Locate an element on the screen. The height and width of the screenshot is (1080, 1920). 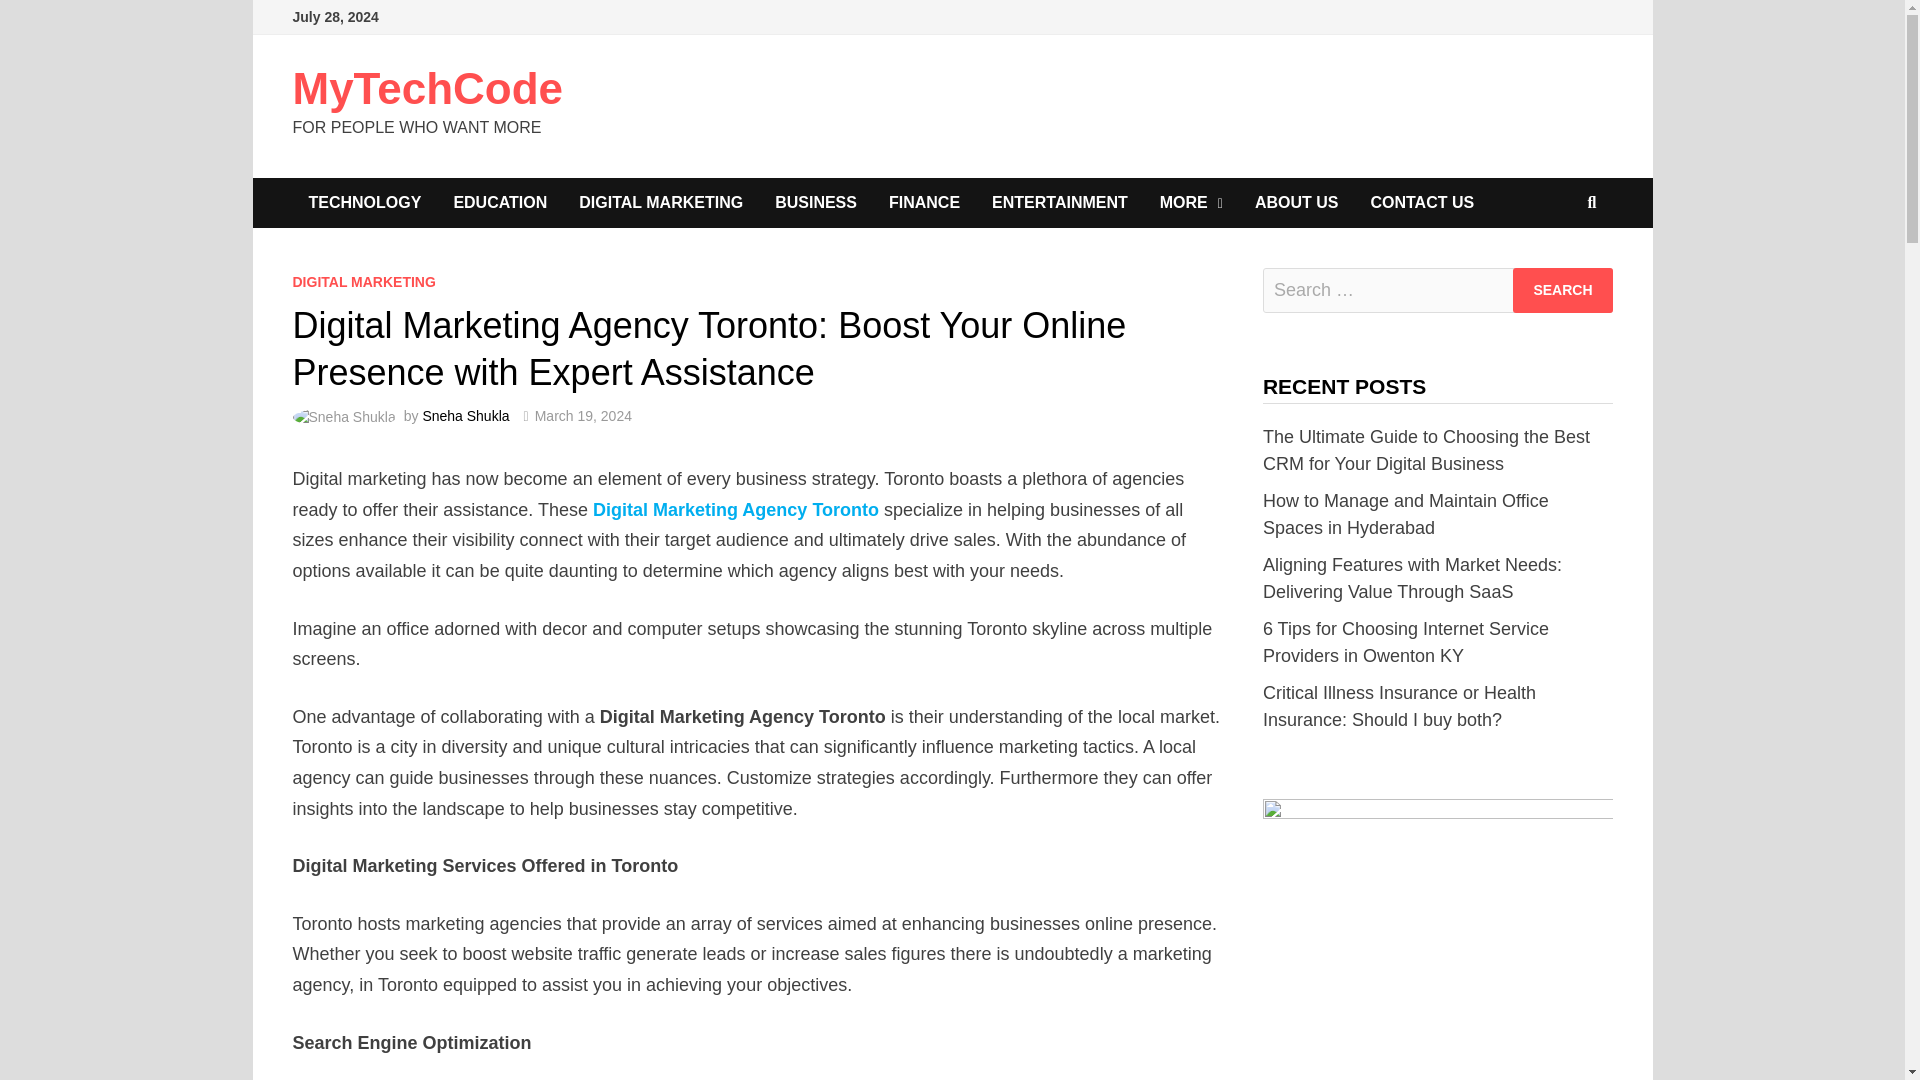
Search is located at coordinates (1562, 290).